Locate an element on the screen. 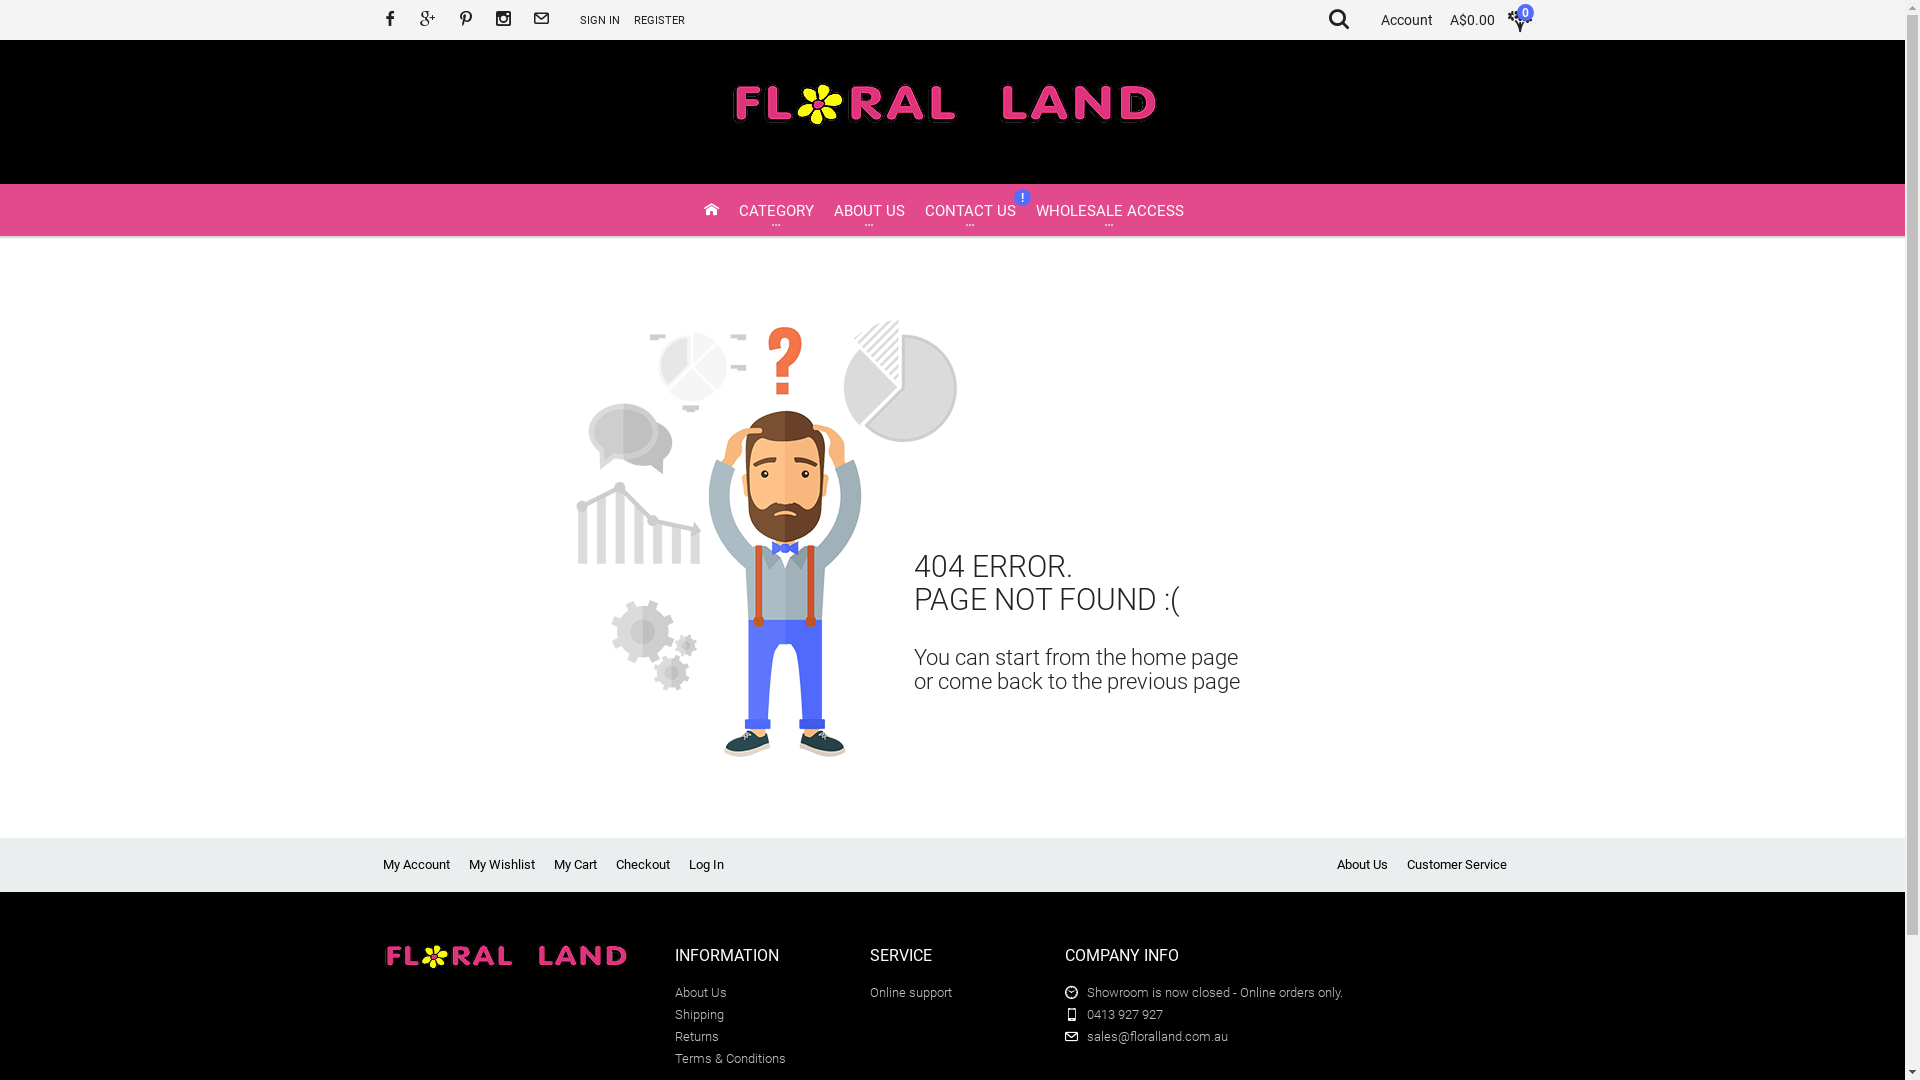 The image size is (1920, 1080). SIGN IN is located at coordinates (600, 20).